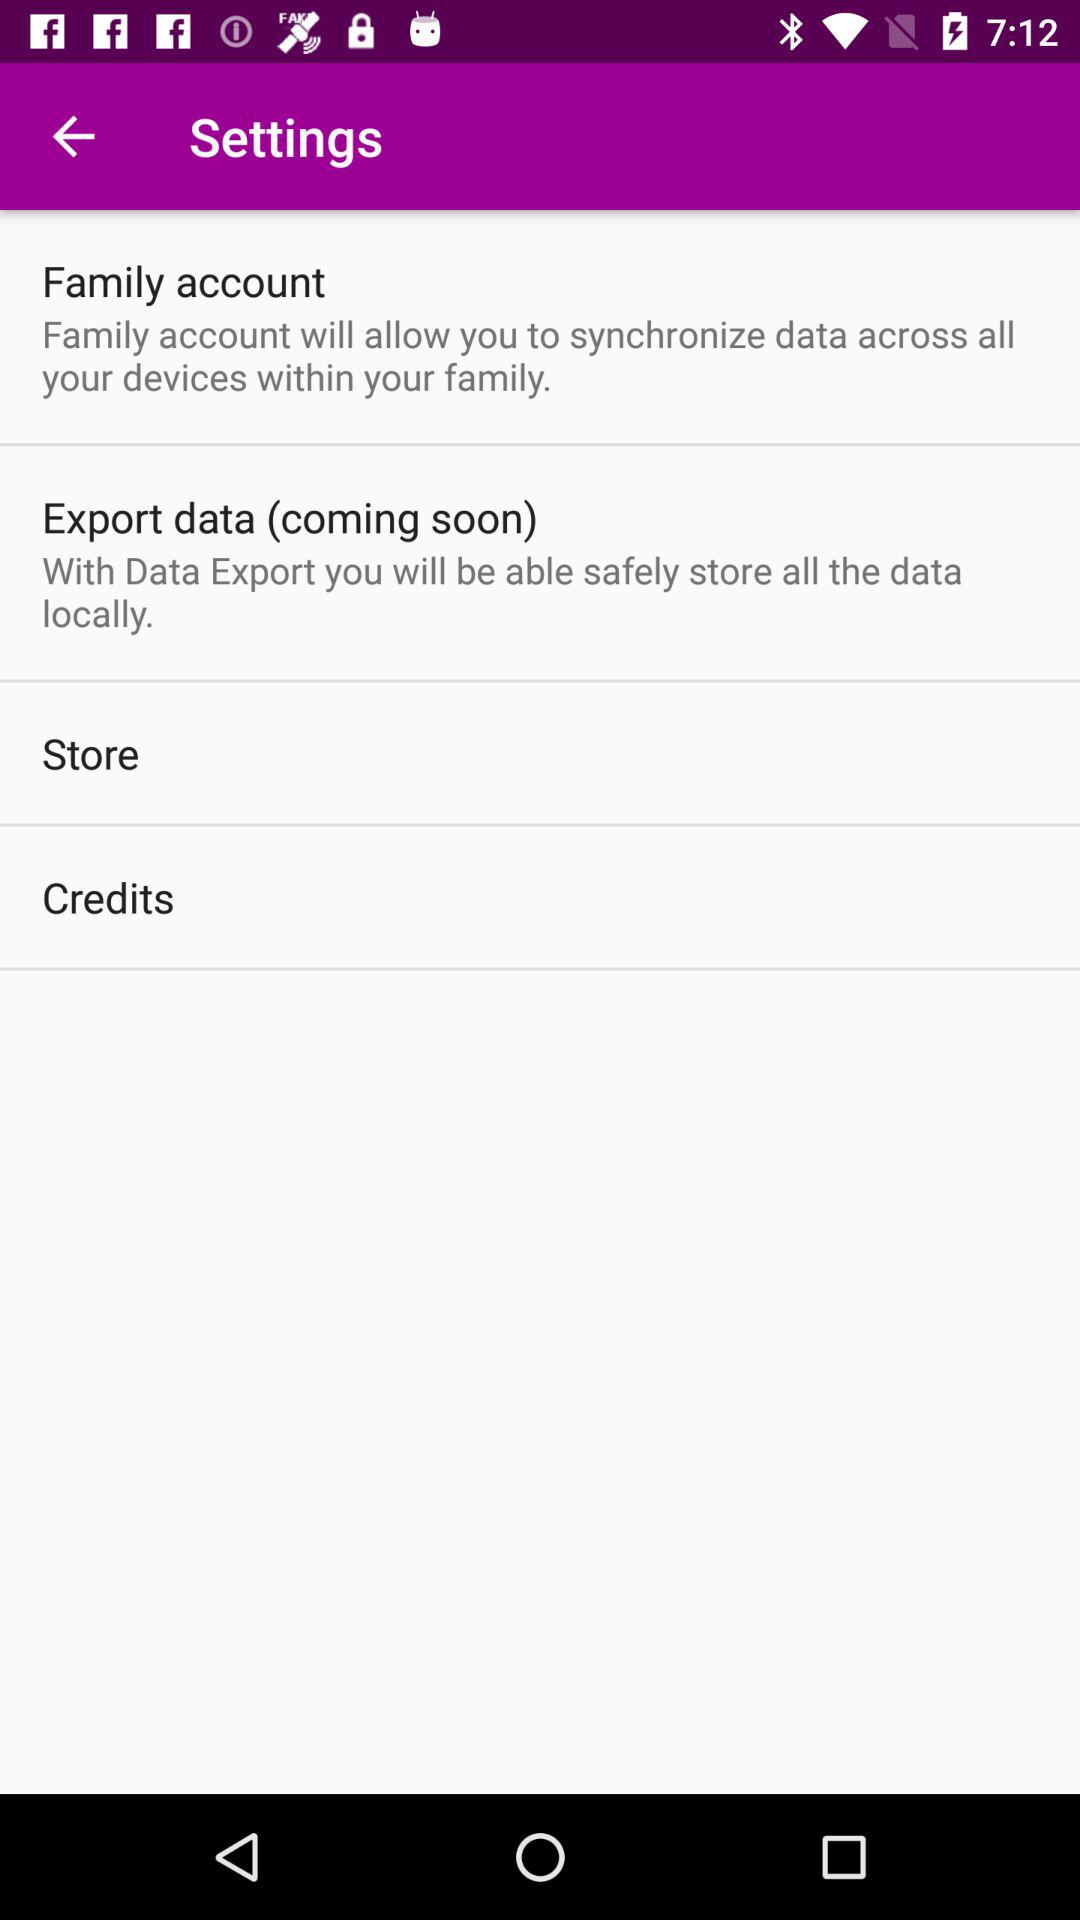  Describe the element at coordinates (73, 136) in the screenshot. I see `choose app next to settings item` at that location.